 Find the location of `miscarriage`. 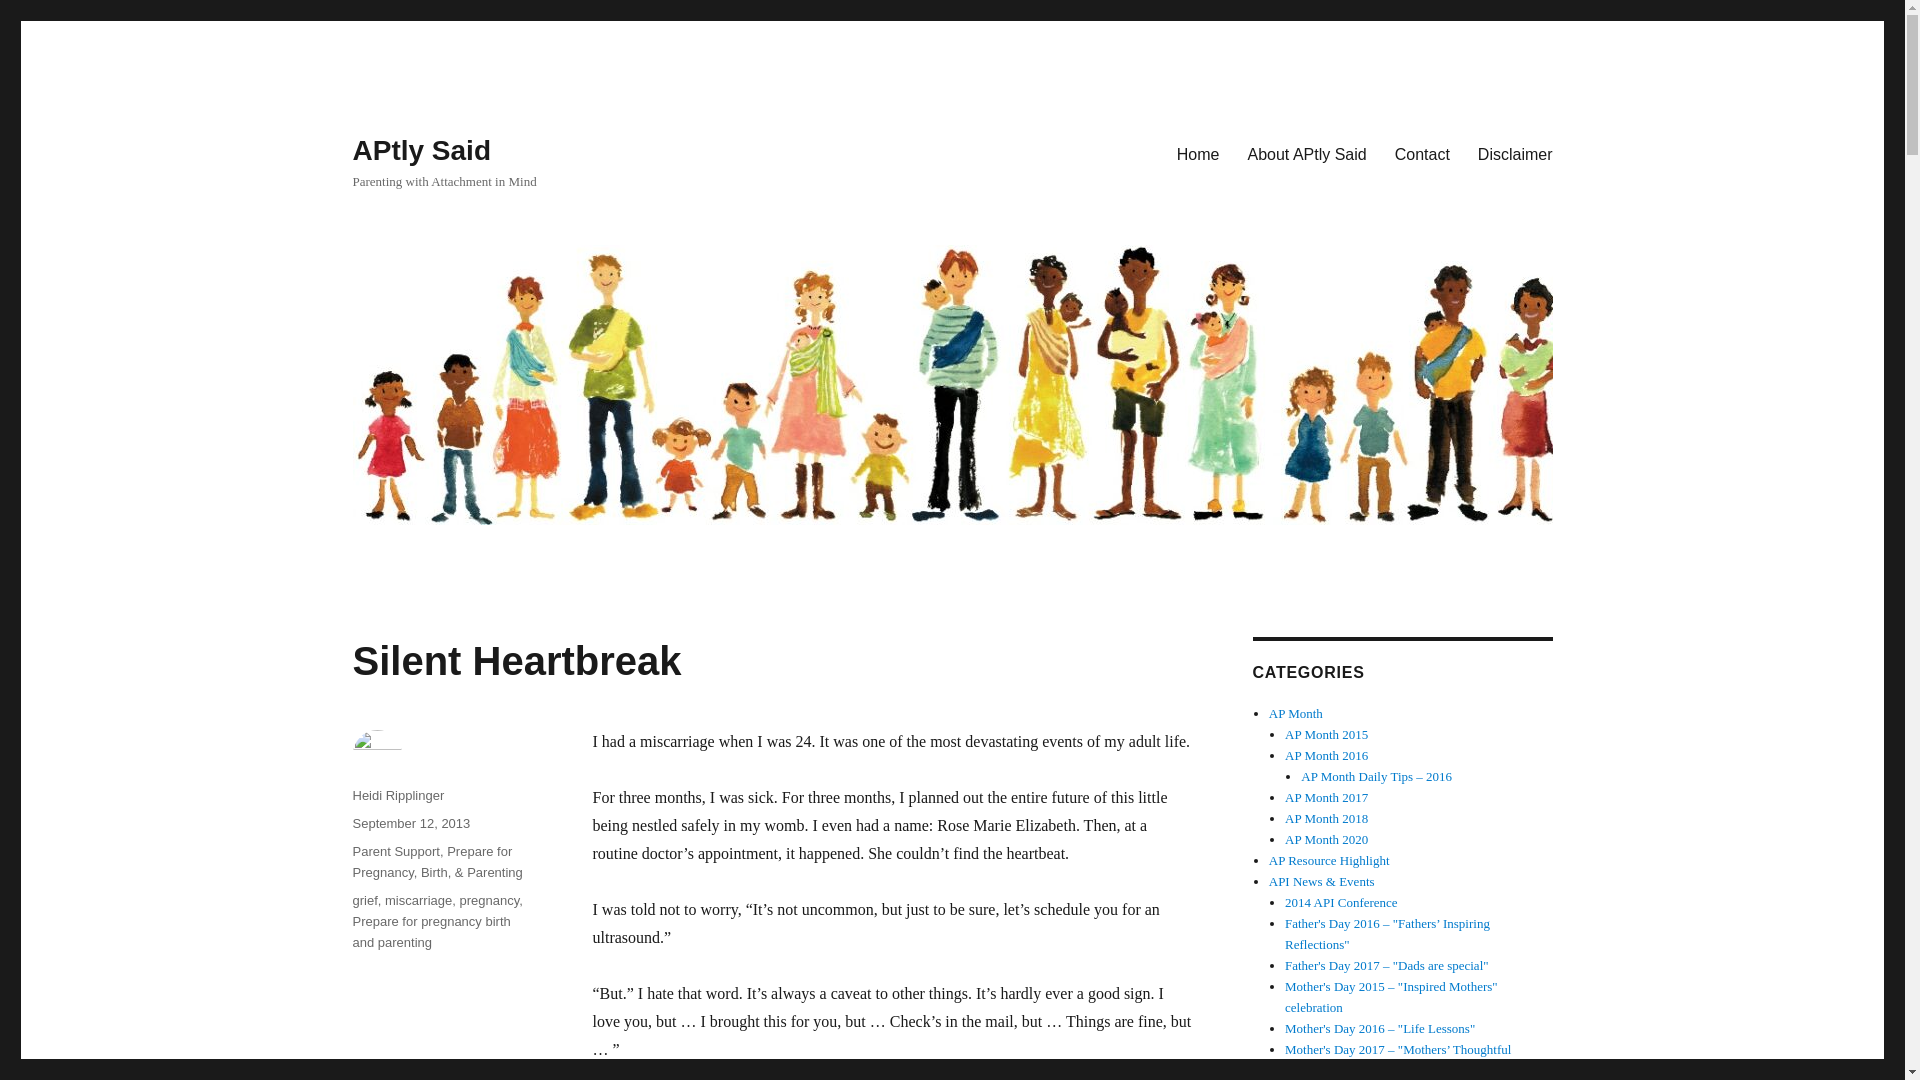

miscarriage is located at coordinates (418, 900).